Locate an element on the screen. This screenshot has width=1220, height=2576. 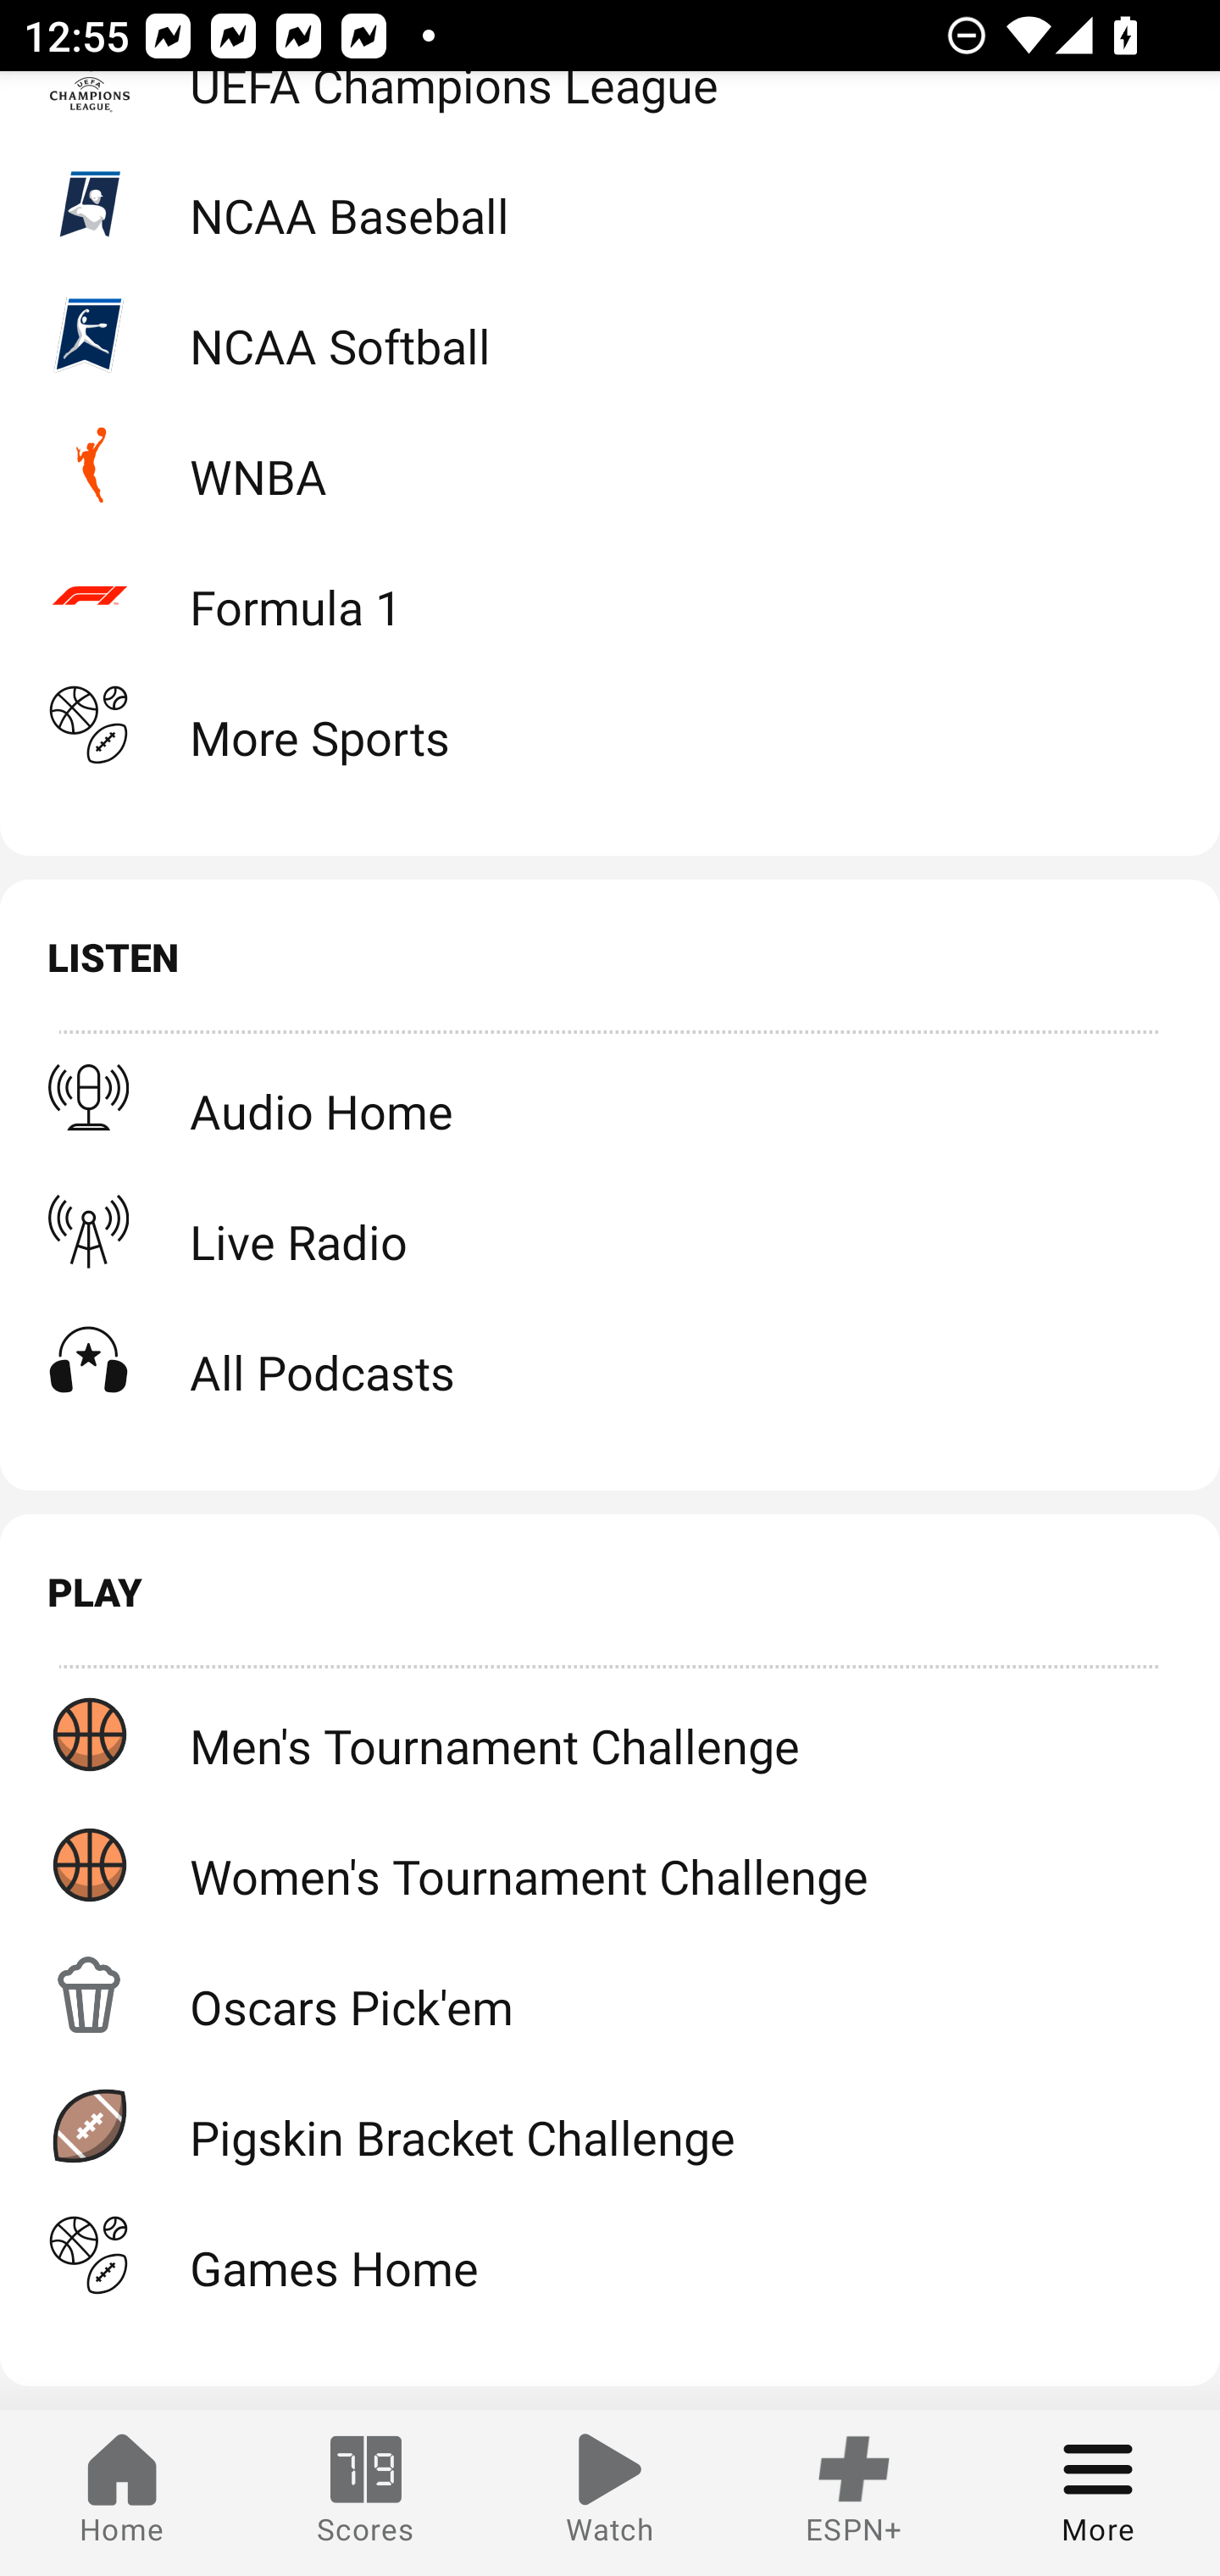
WNBA is located at coordinates (610, 464).